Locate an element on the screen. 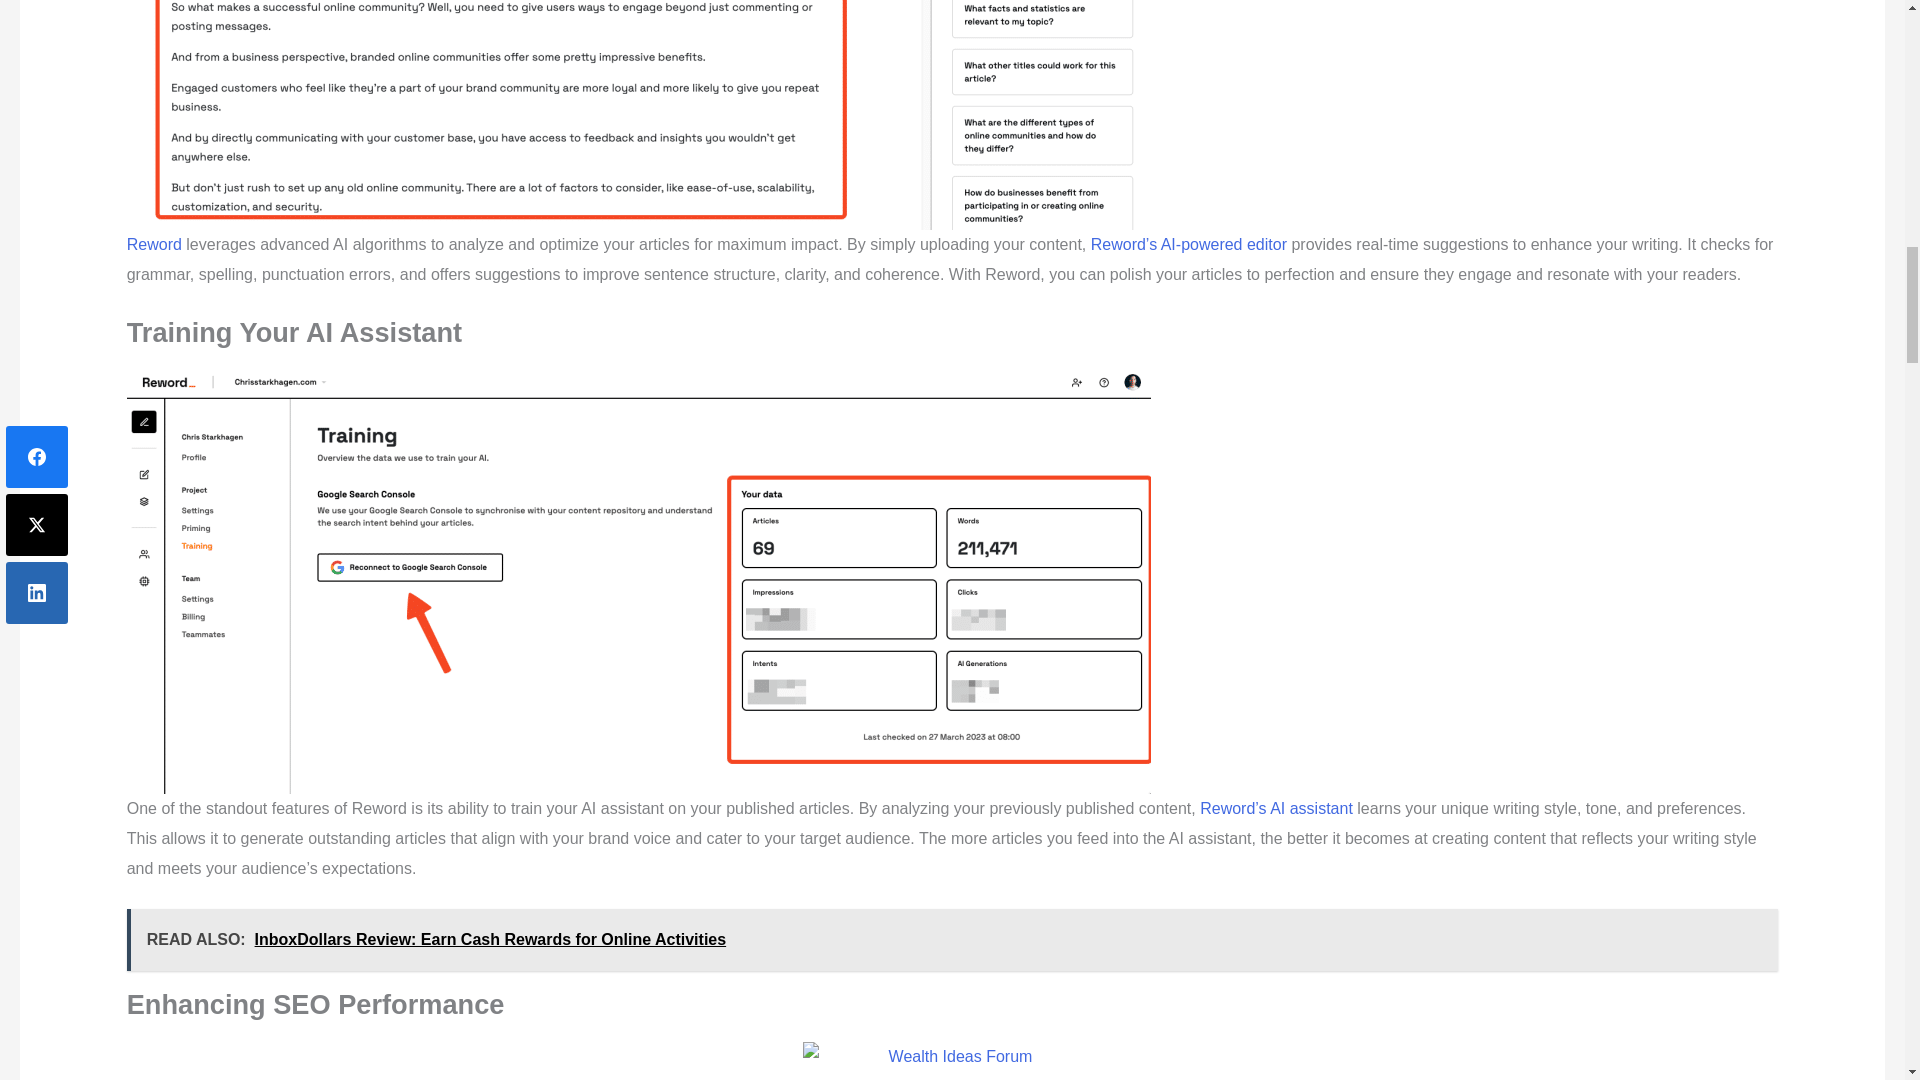 The height and width of the screenshot is (1080, 1920). Reword is located at coordinates (154, 244).